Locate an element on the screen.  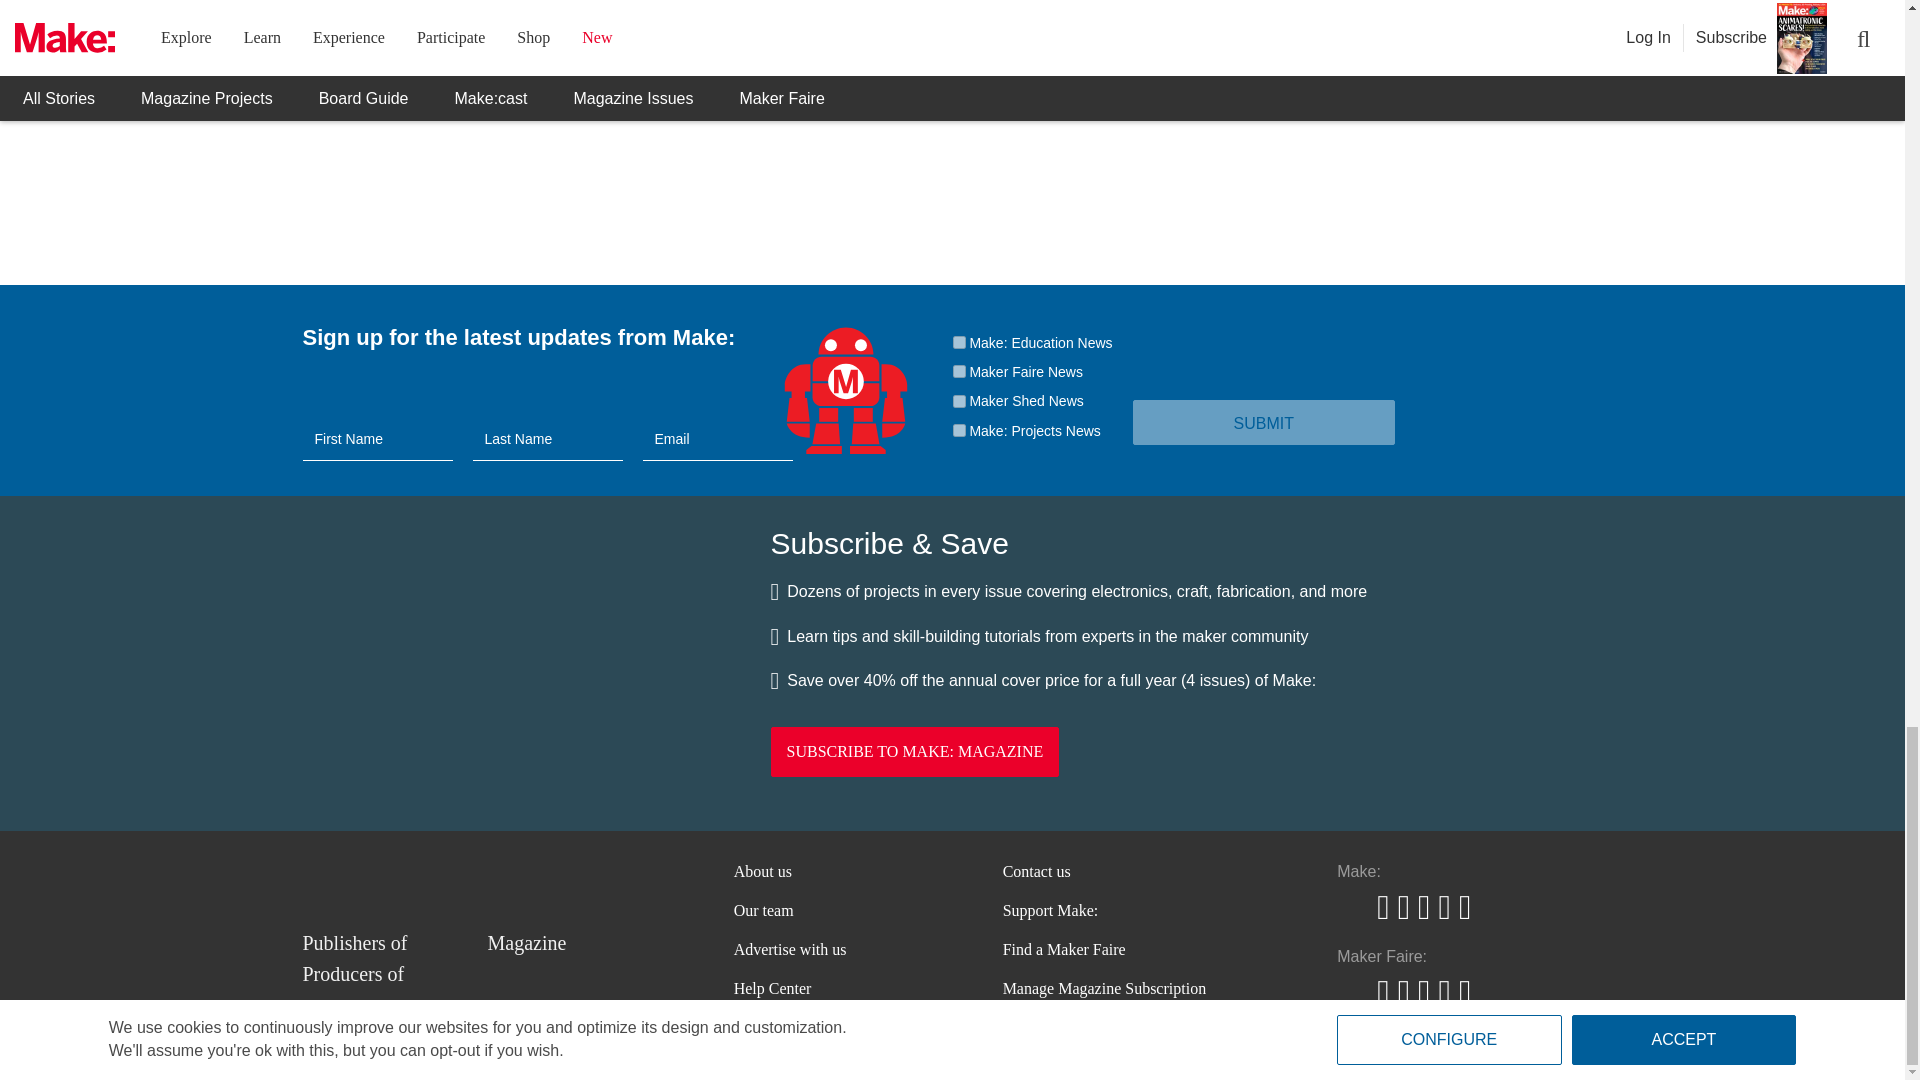
Make: Projects News is located at coordinates (958, 430).